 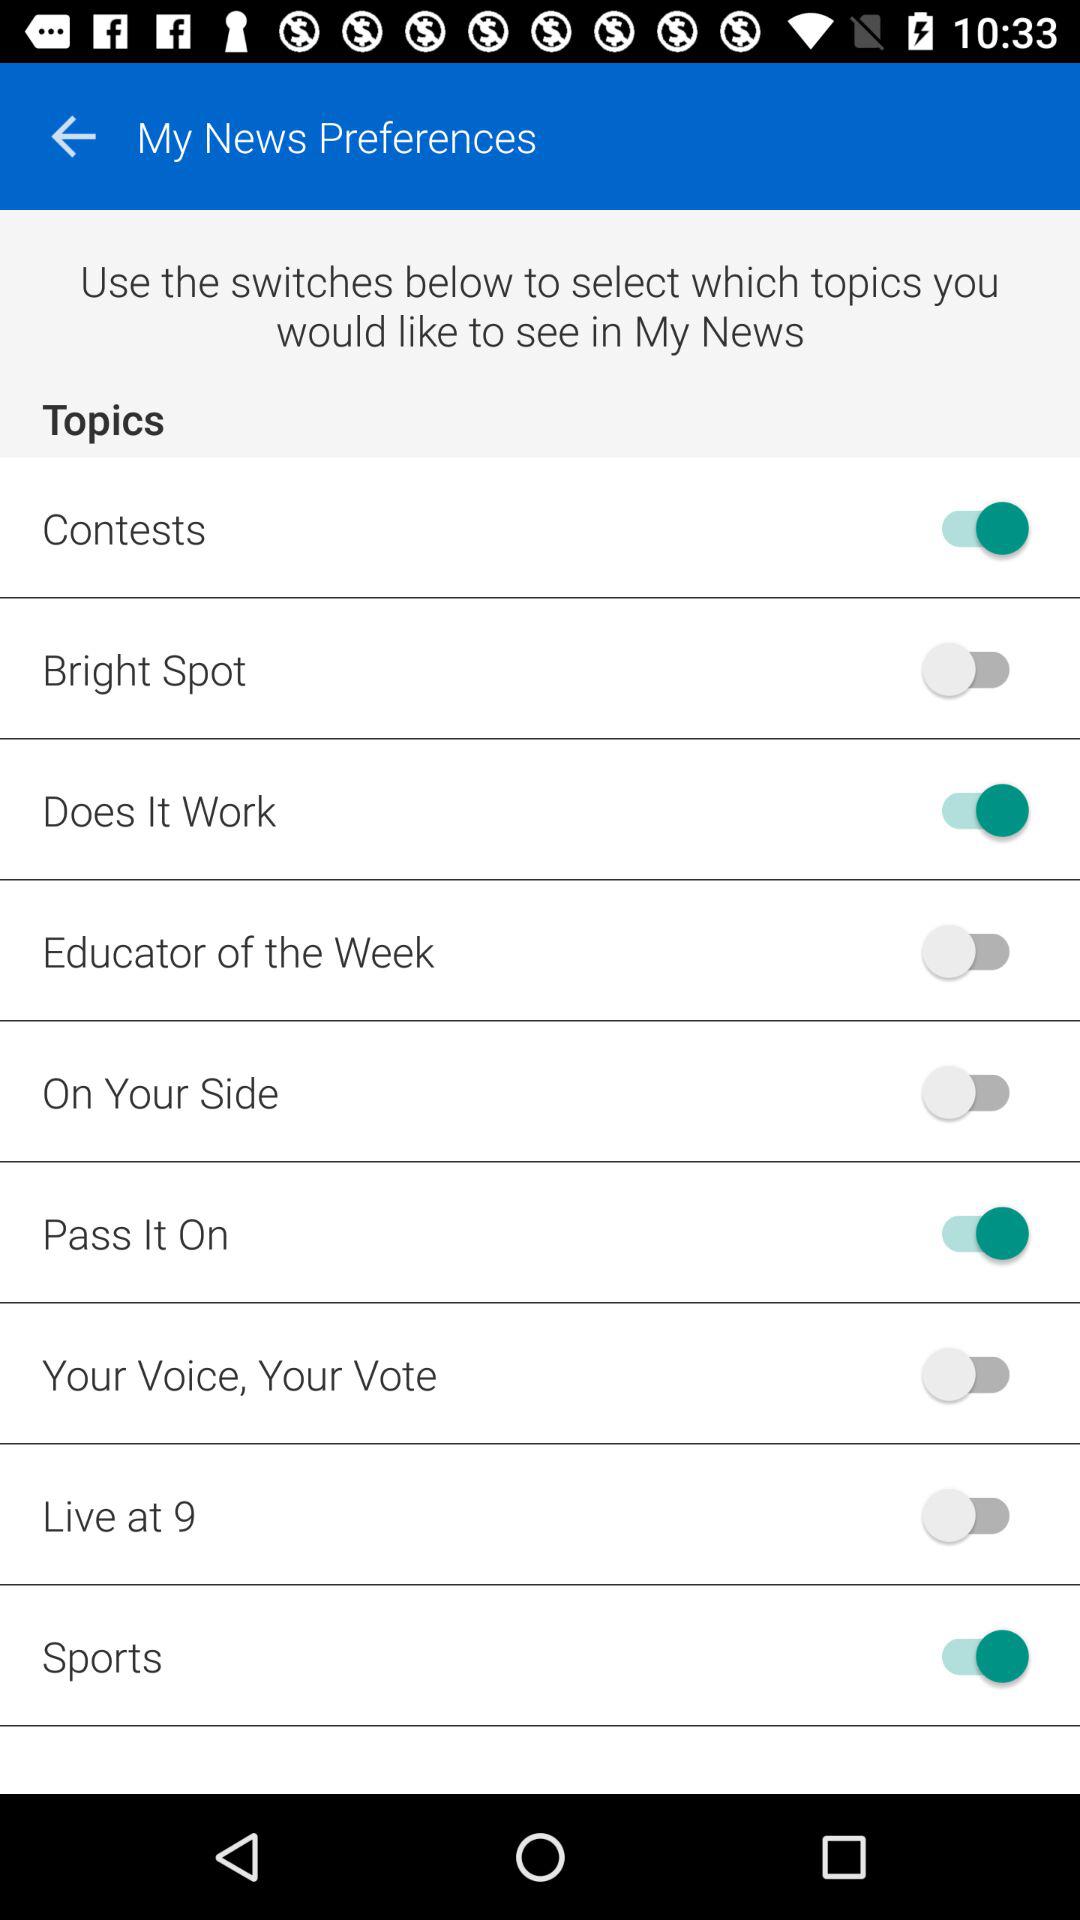 What do you see at coordinates (976, 1232) in the screenshot?
I see `pass it on` at bounding box center [976, 1232].